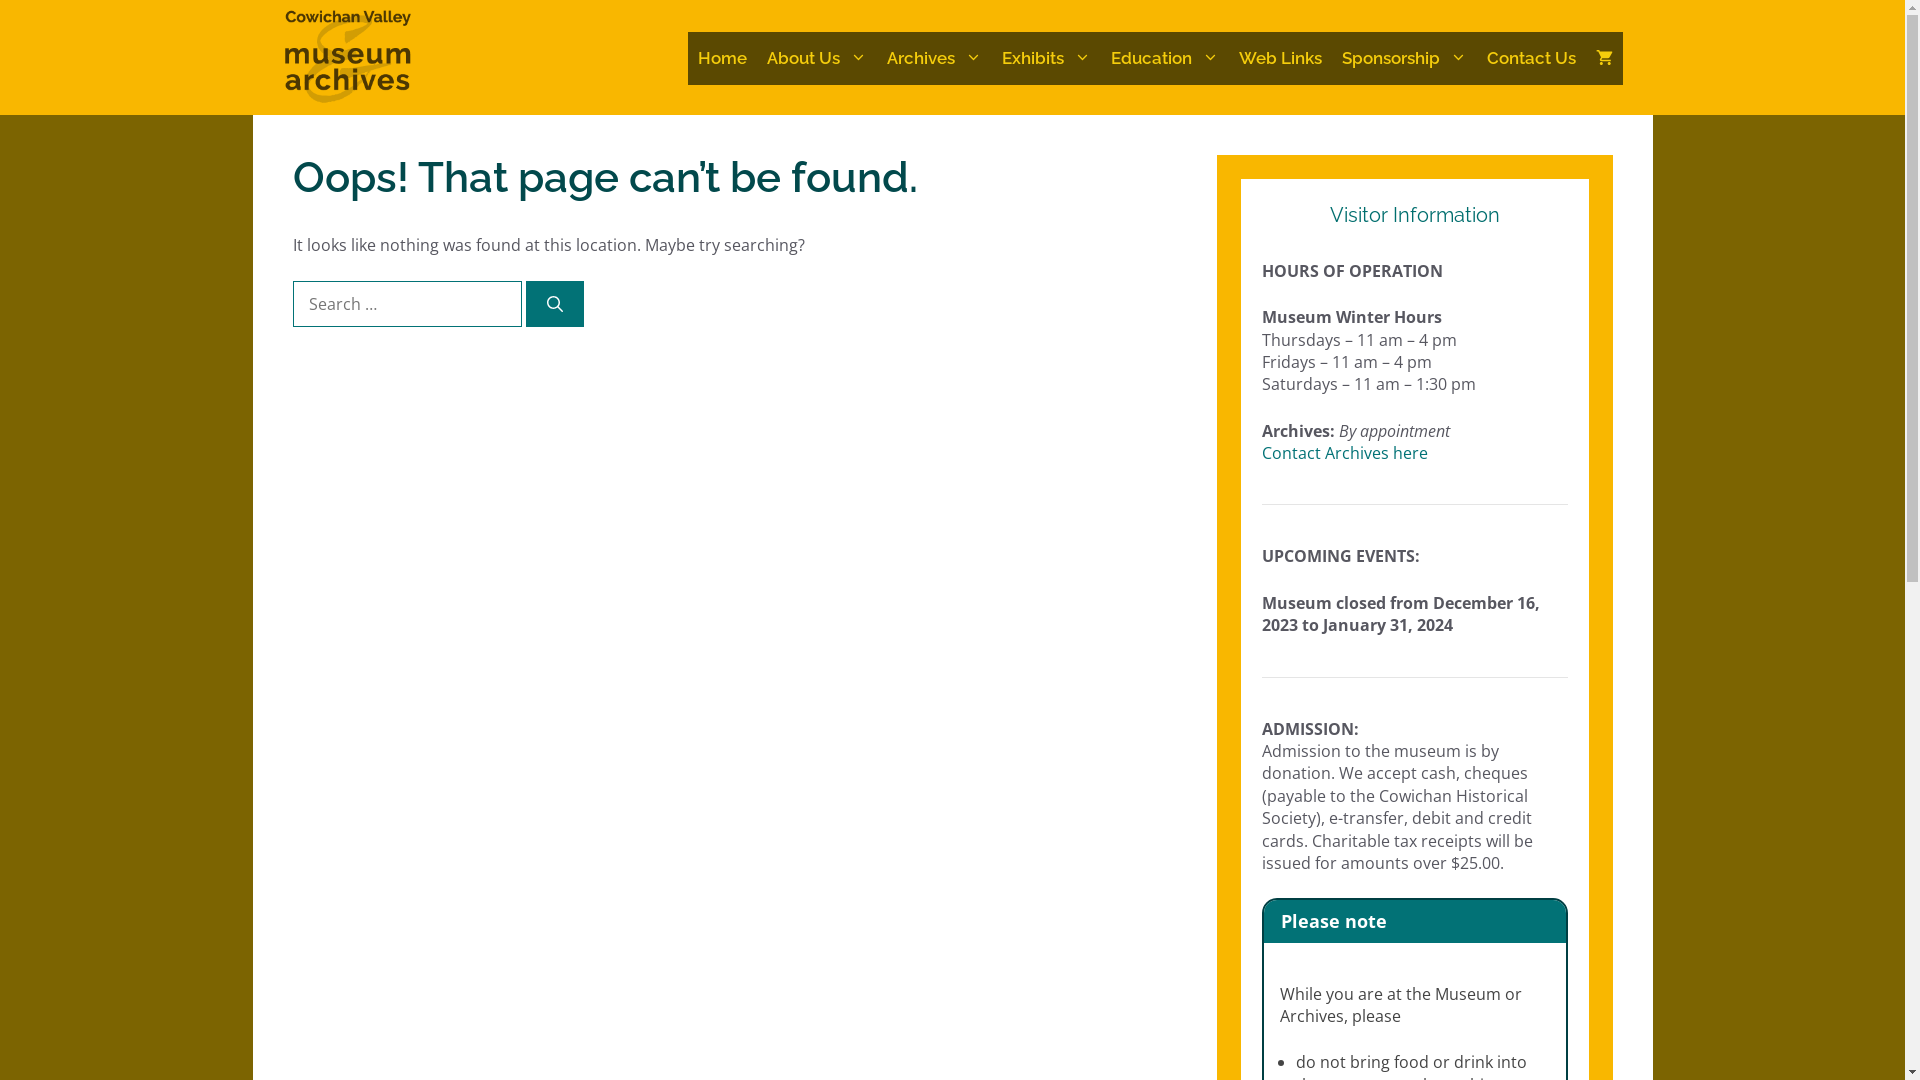 The height and width of the screenshot is (1080, 1920). I want to click on Web Links, so click(1280, 58).